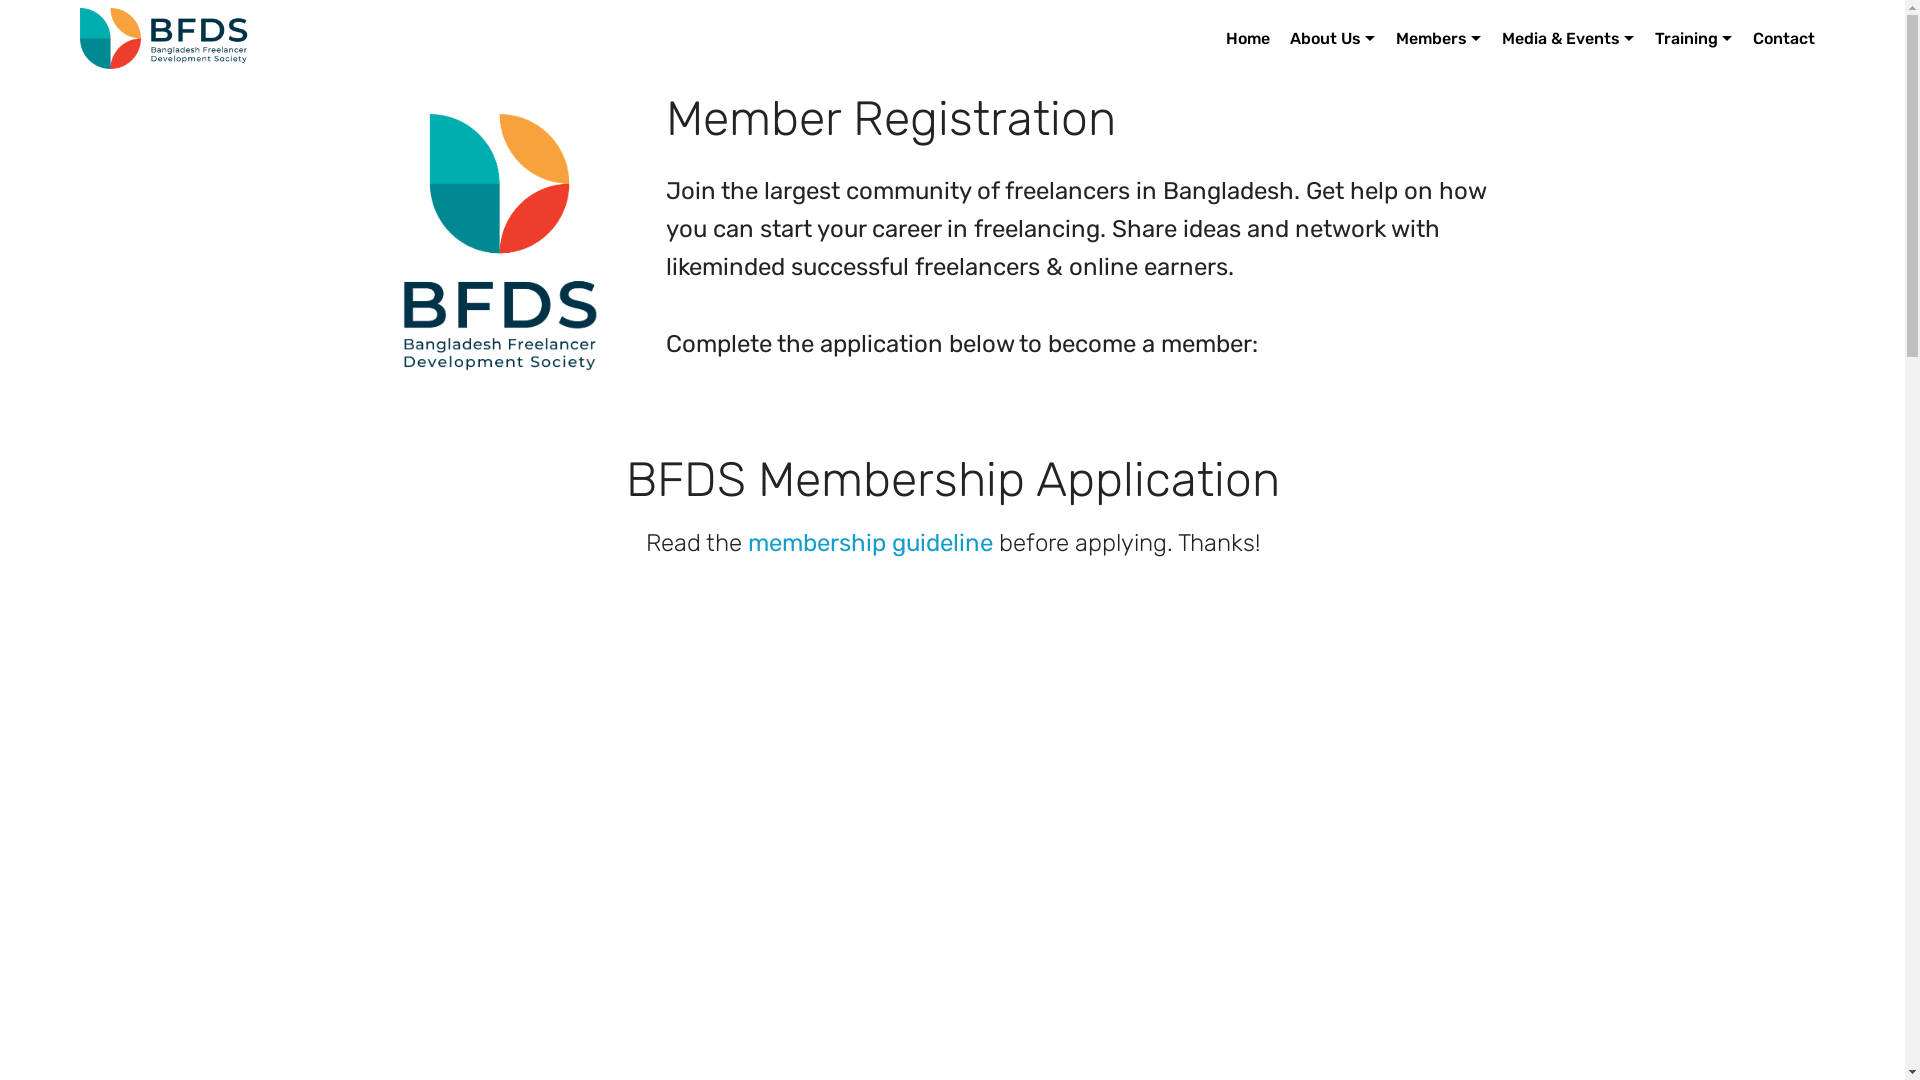 This screenshot has height=1080, width=1920. I want to click on Members, so click(1438, 38).